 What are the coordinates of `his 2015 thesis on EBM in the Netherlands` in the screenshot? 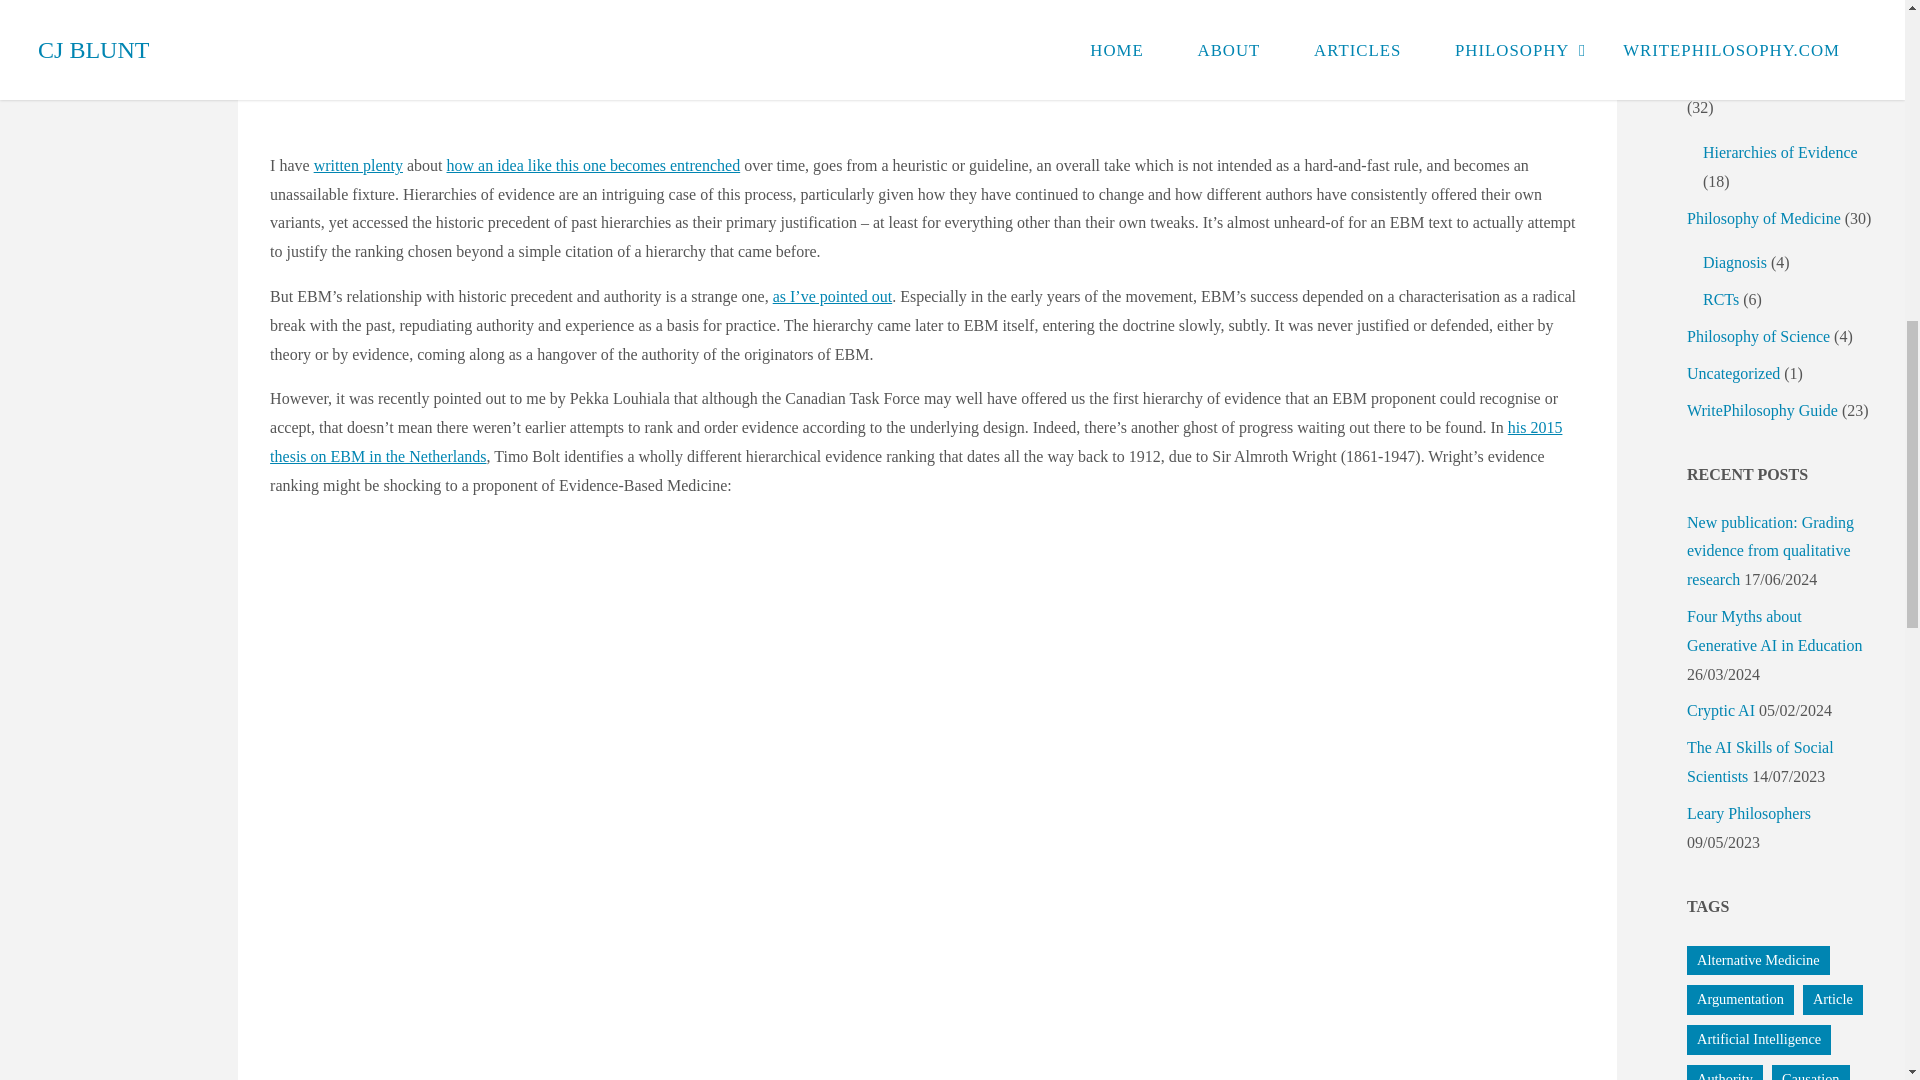 It's located at (916, 442).